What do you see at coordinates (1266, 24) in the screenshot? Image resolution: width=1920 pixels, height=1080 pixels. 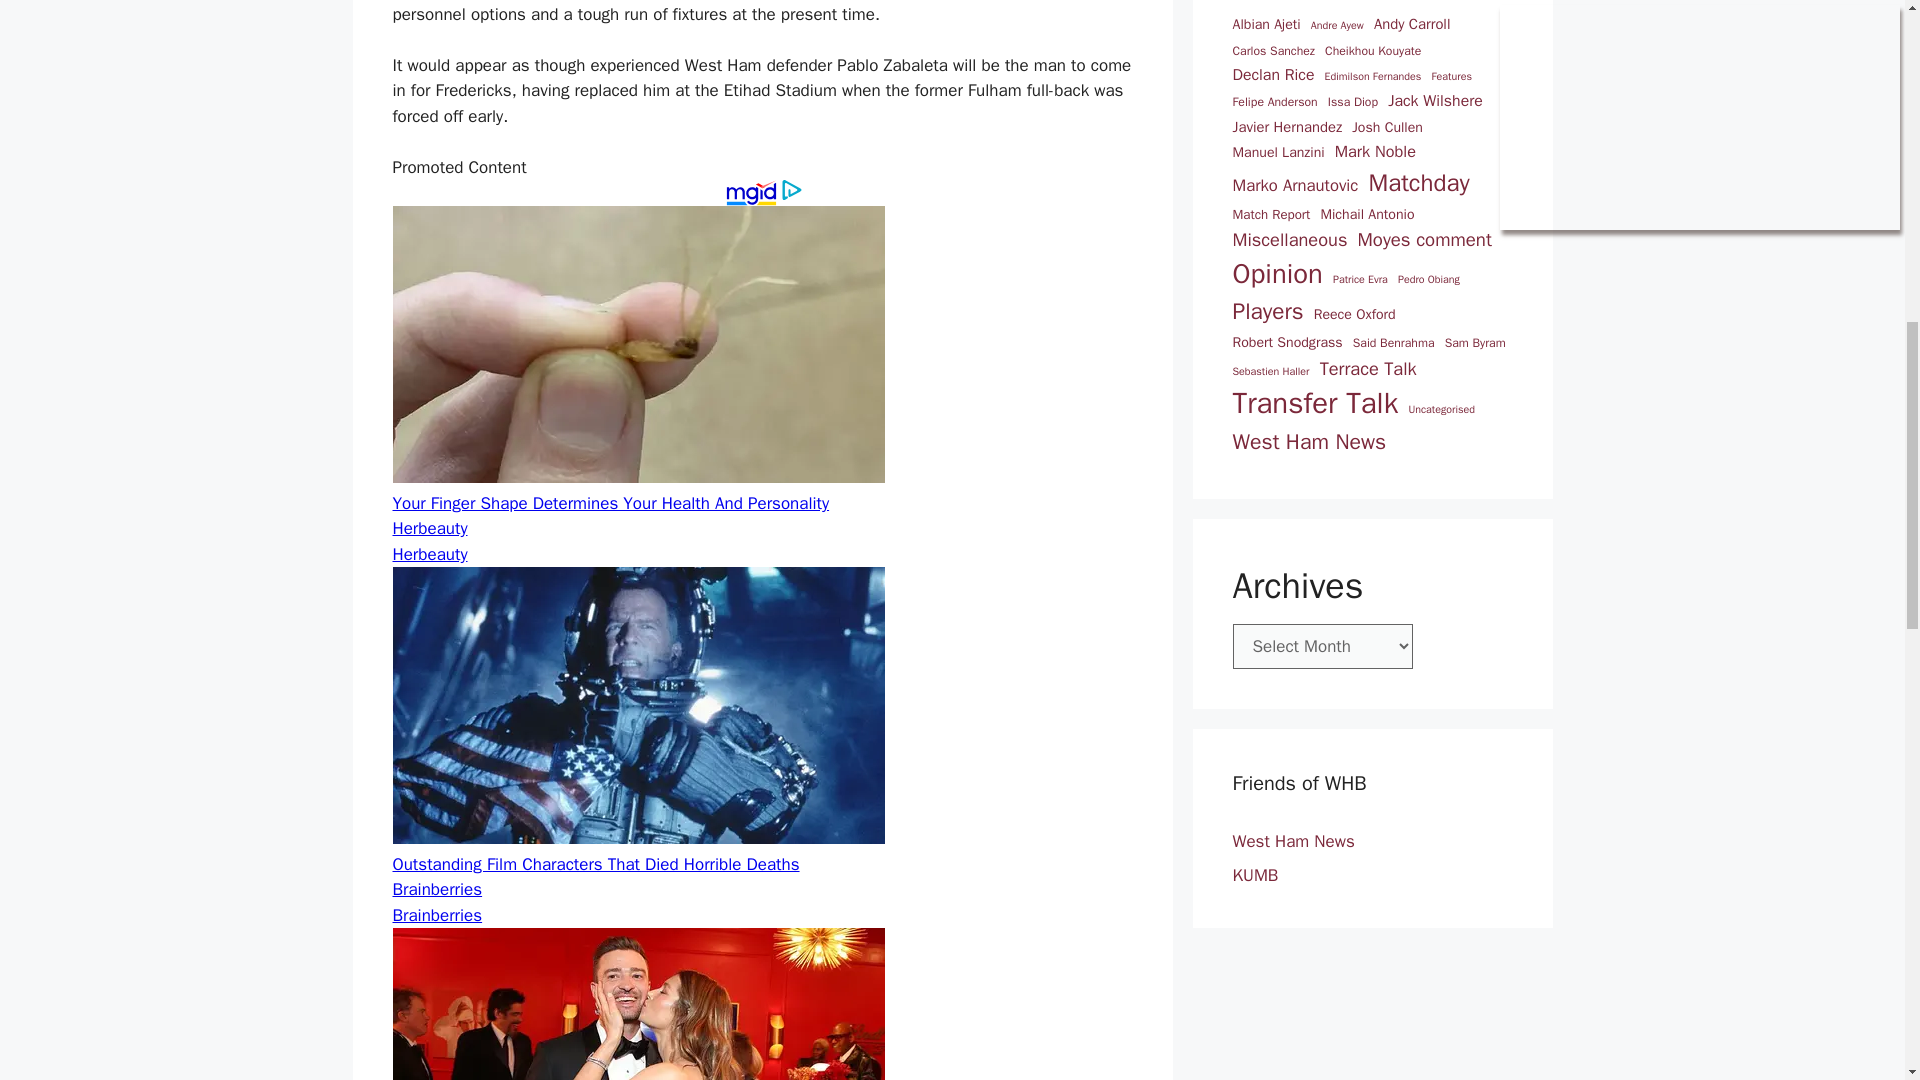 I see `Albian Ajeti` at bounding box center [1266, 24].